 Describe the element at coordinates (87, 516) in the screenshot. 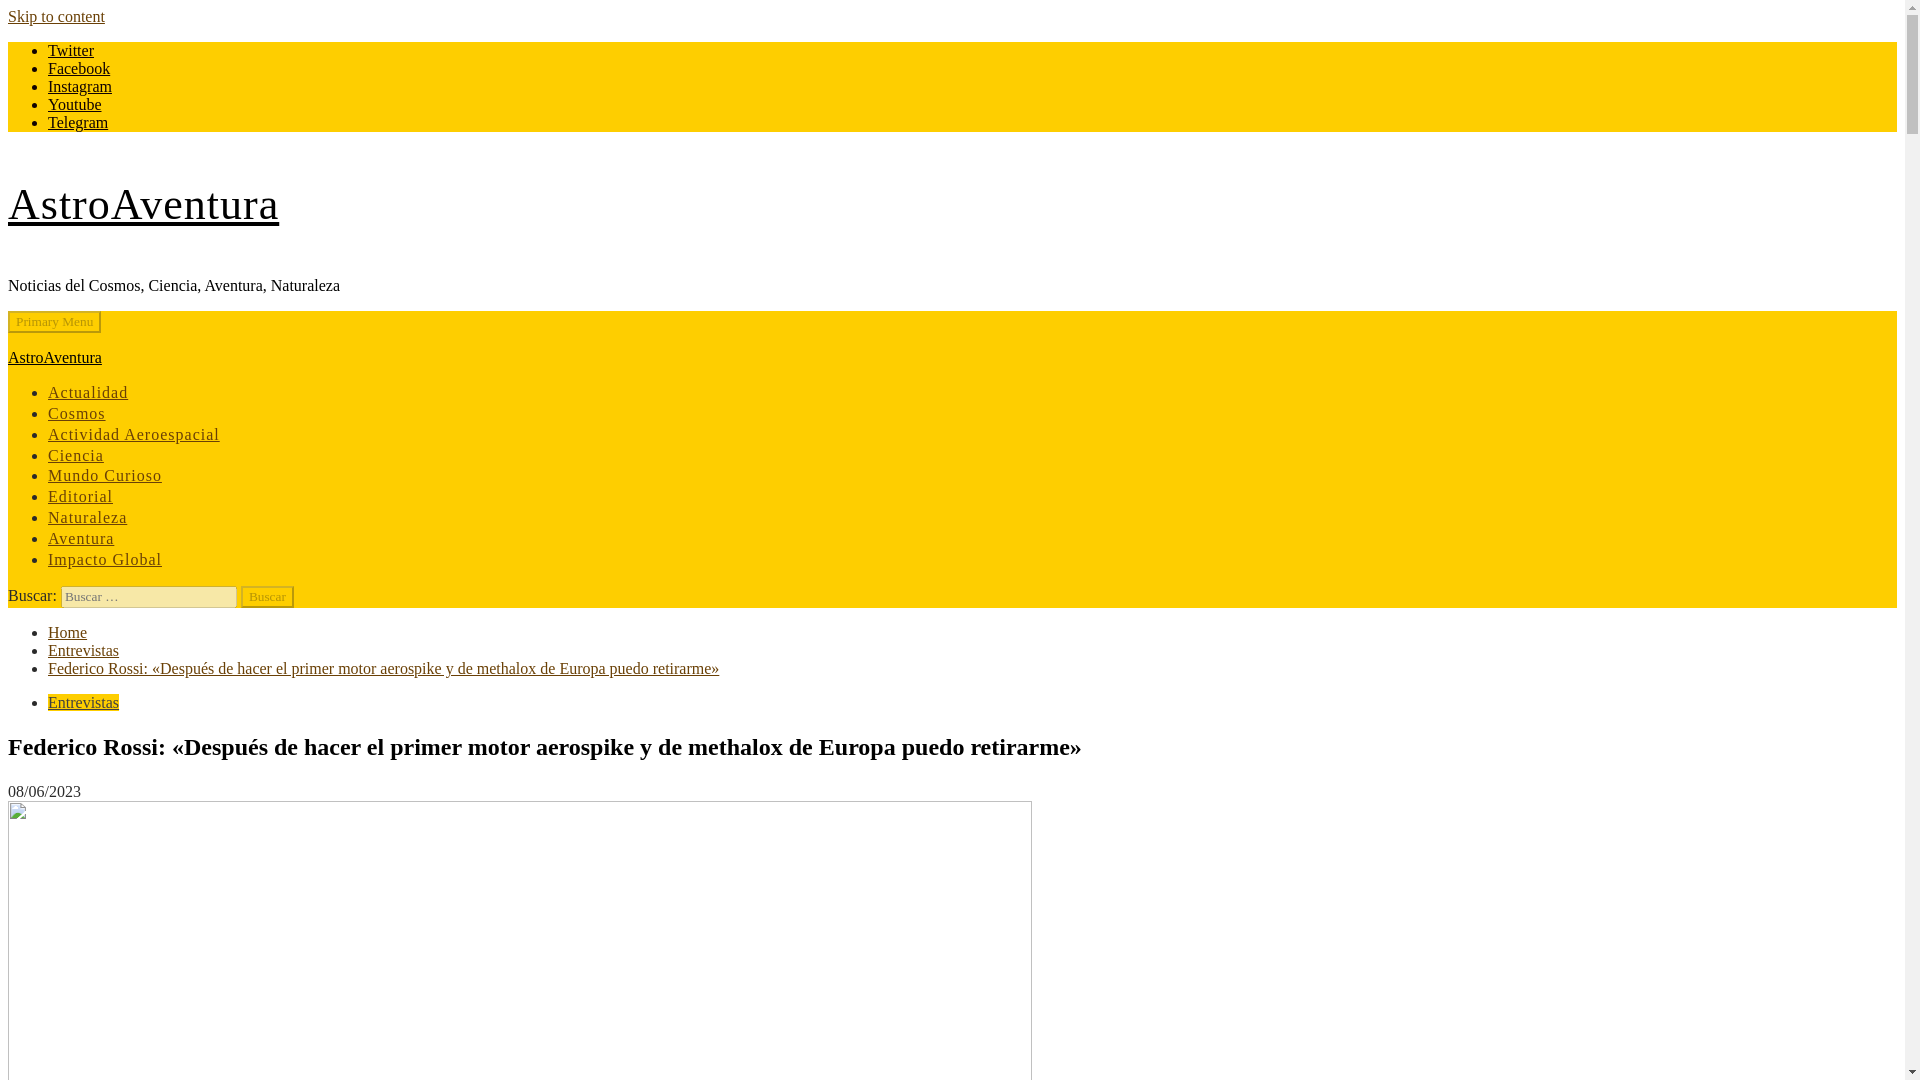

I see `Naturaleza` at that location.